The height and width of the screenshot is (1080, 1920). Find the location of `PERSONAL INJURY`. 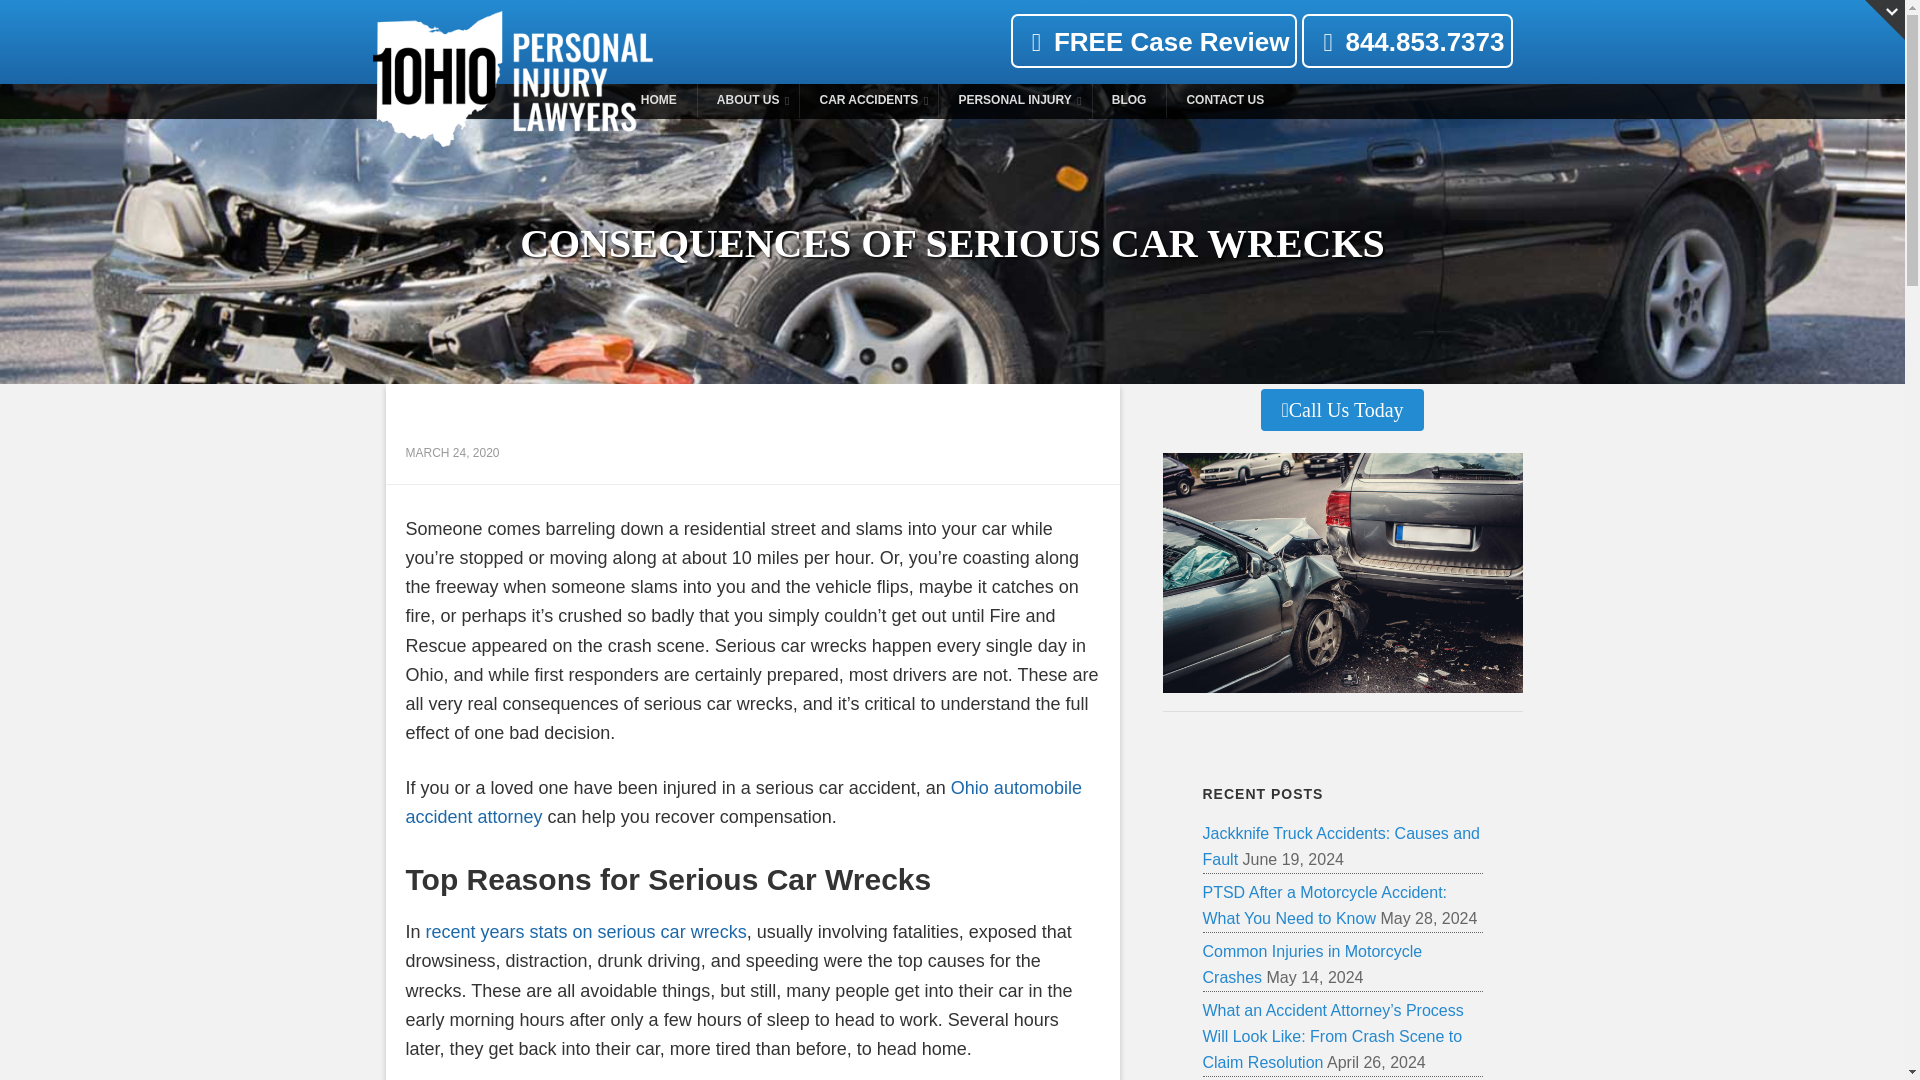

PERSONAL INJURY is located at coordinates (1014, 100).